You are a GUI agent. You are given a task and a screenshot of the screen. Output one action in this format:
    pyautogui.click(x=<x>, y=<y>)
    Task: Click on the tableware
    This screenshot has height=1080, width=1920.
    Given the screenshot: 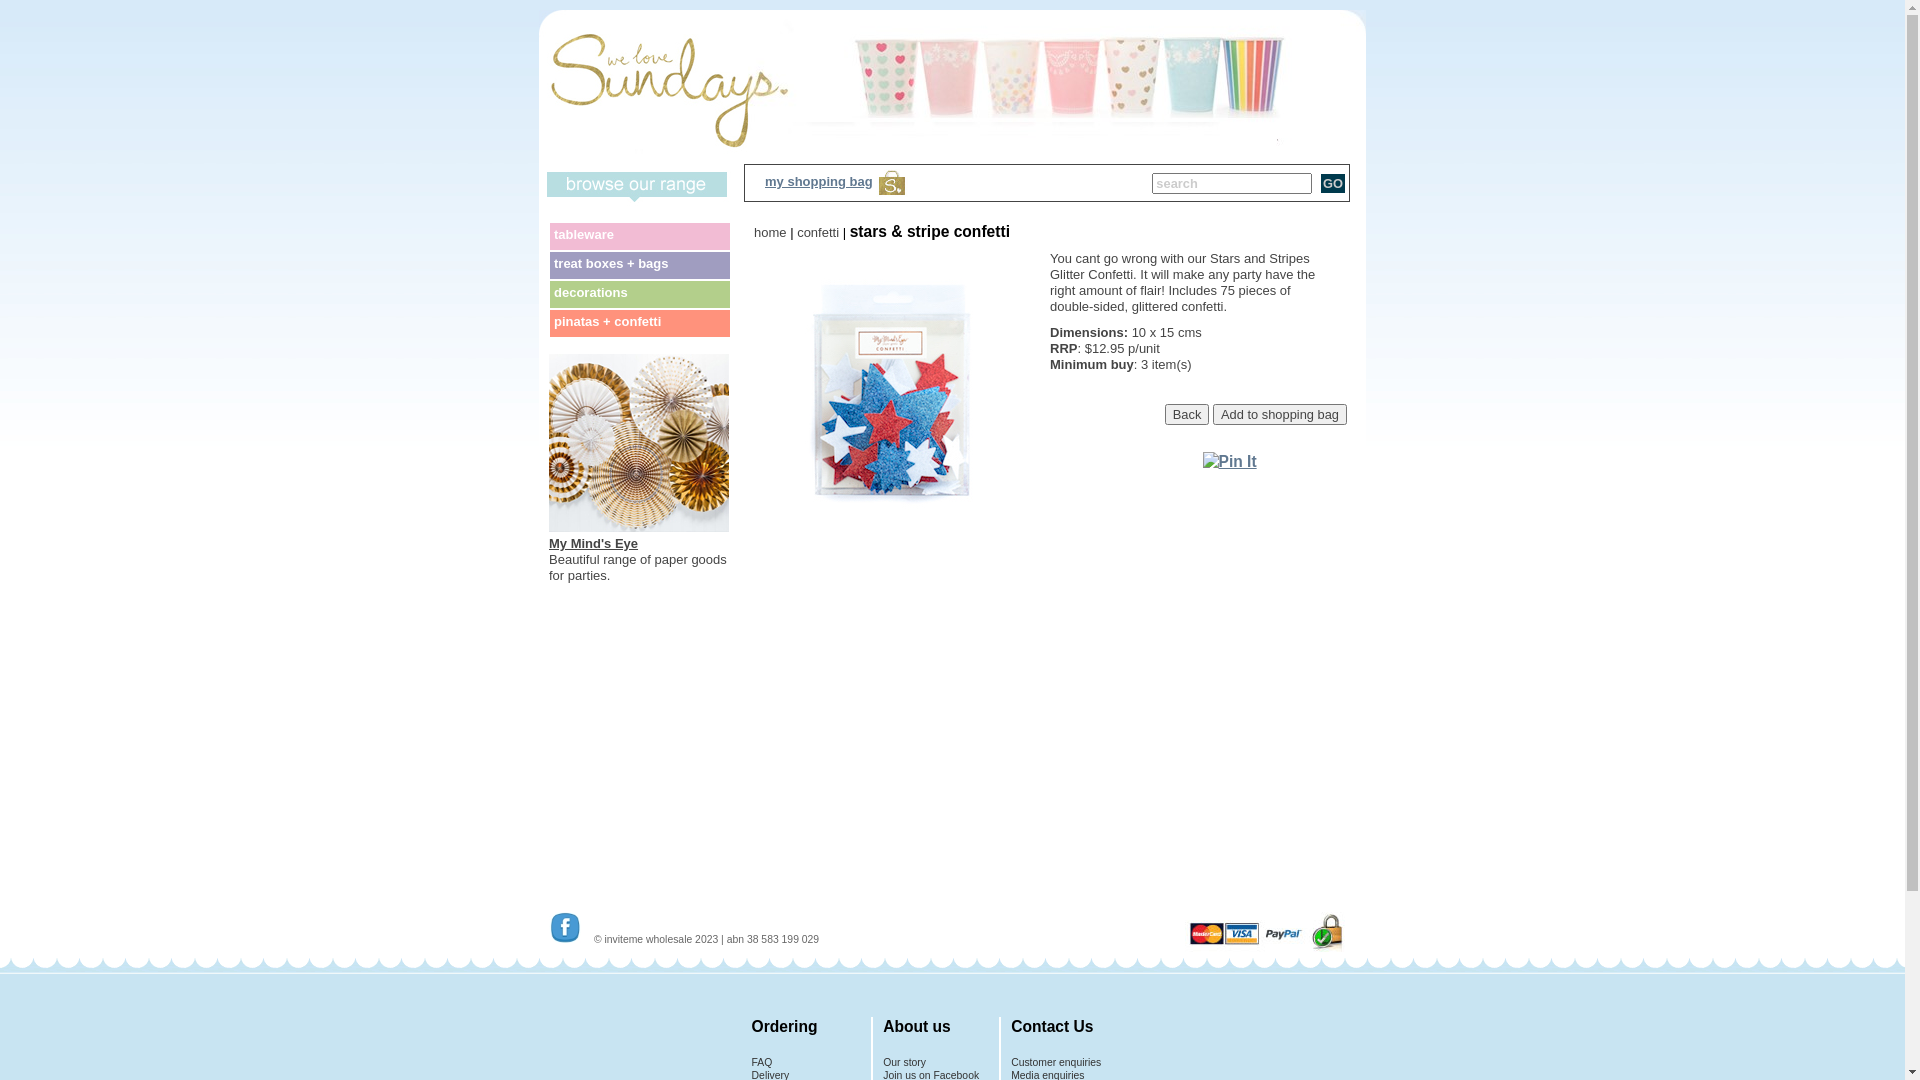 What is the action you would take?
    pyautogui.click(x=640, y=236)
    